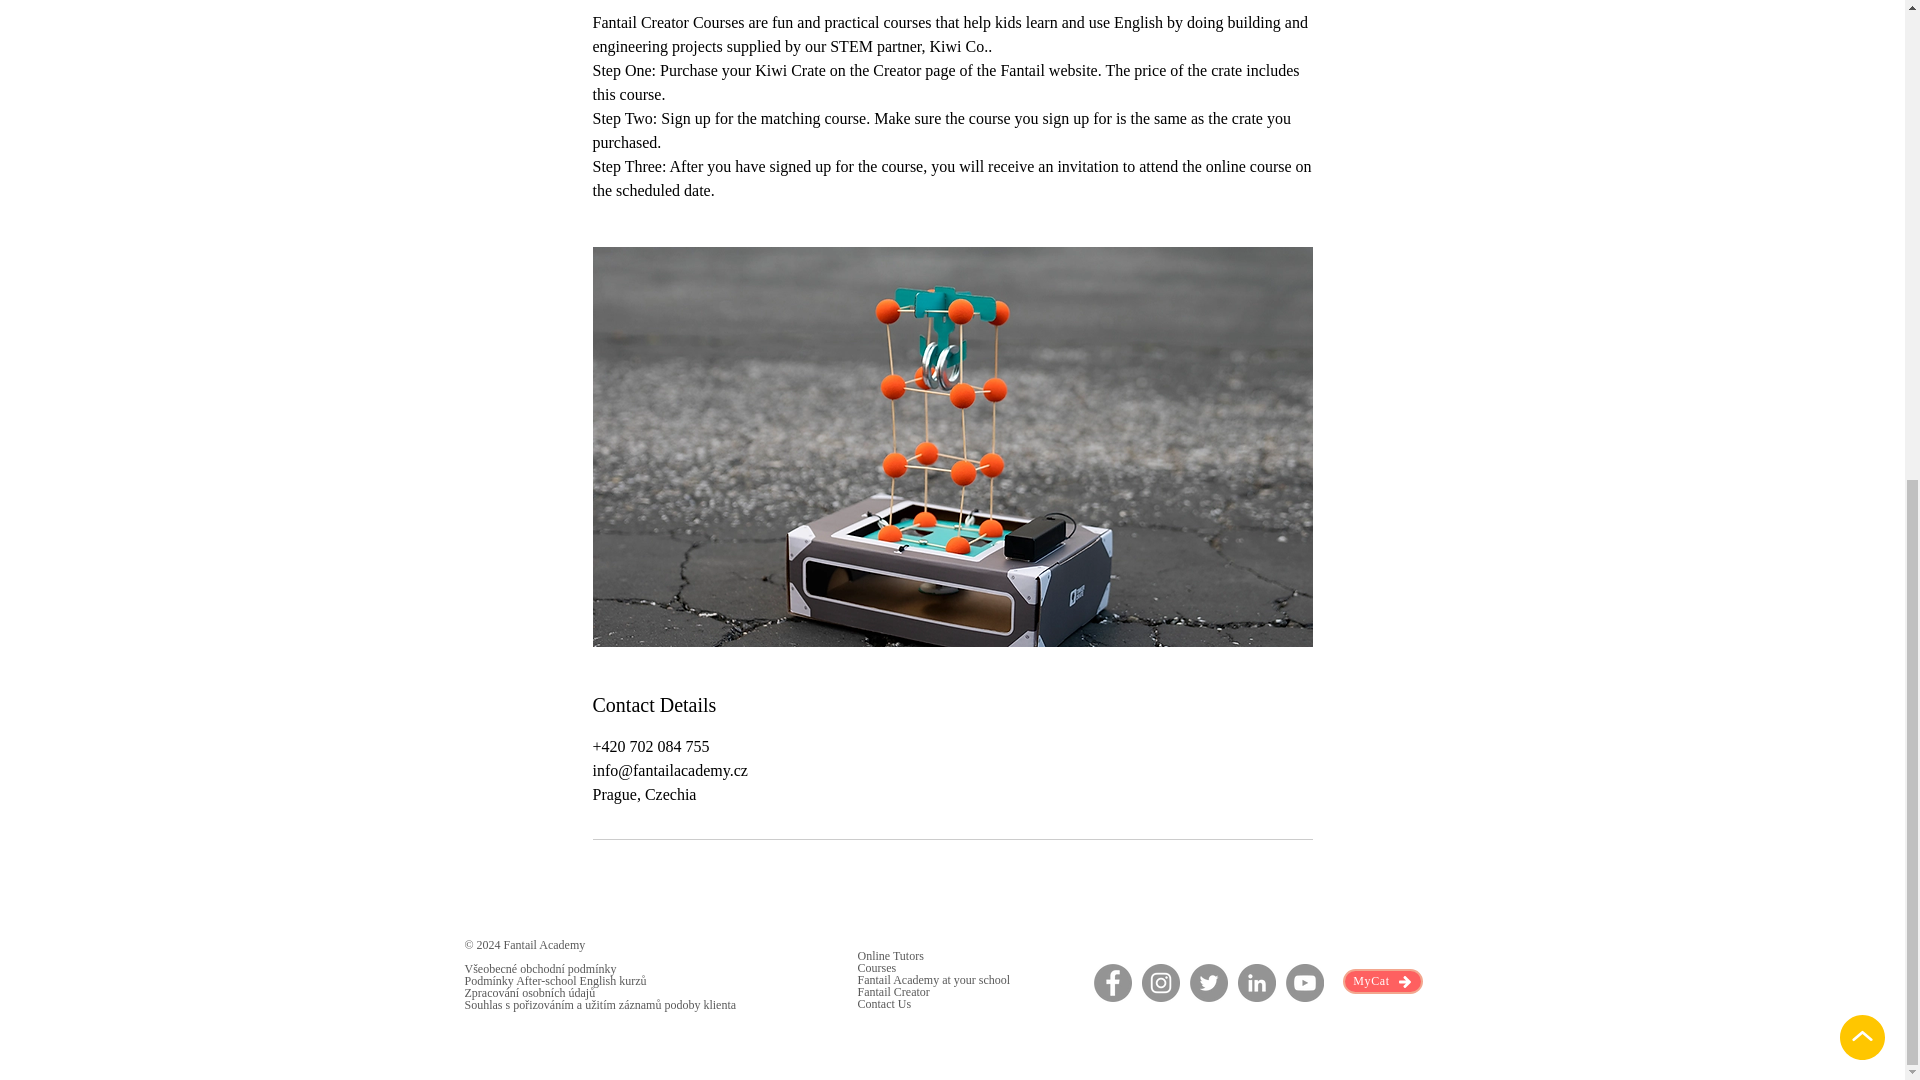 This screenshot has height=1080, width=1920. I want to click on Online Tutors, so click(890, 956).